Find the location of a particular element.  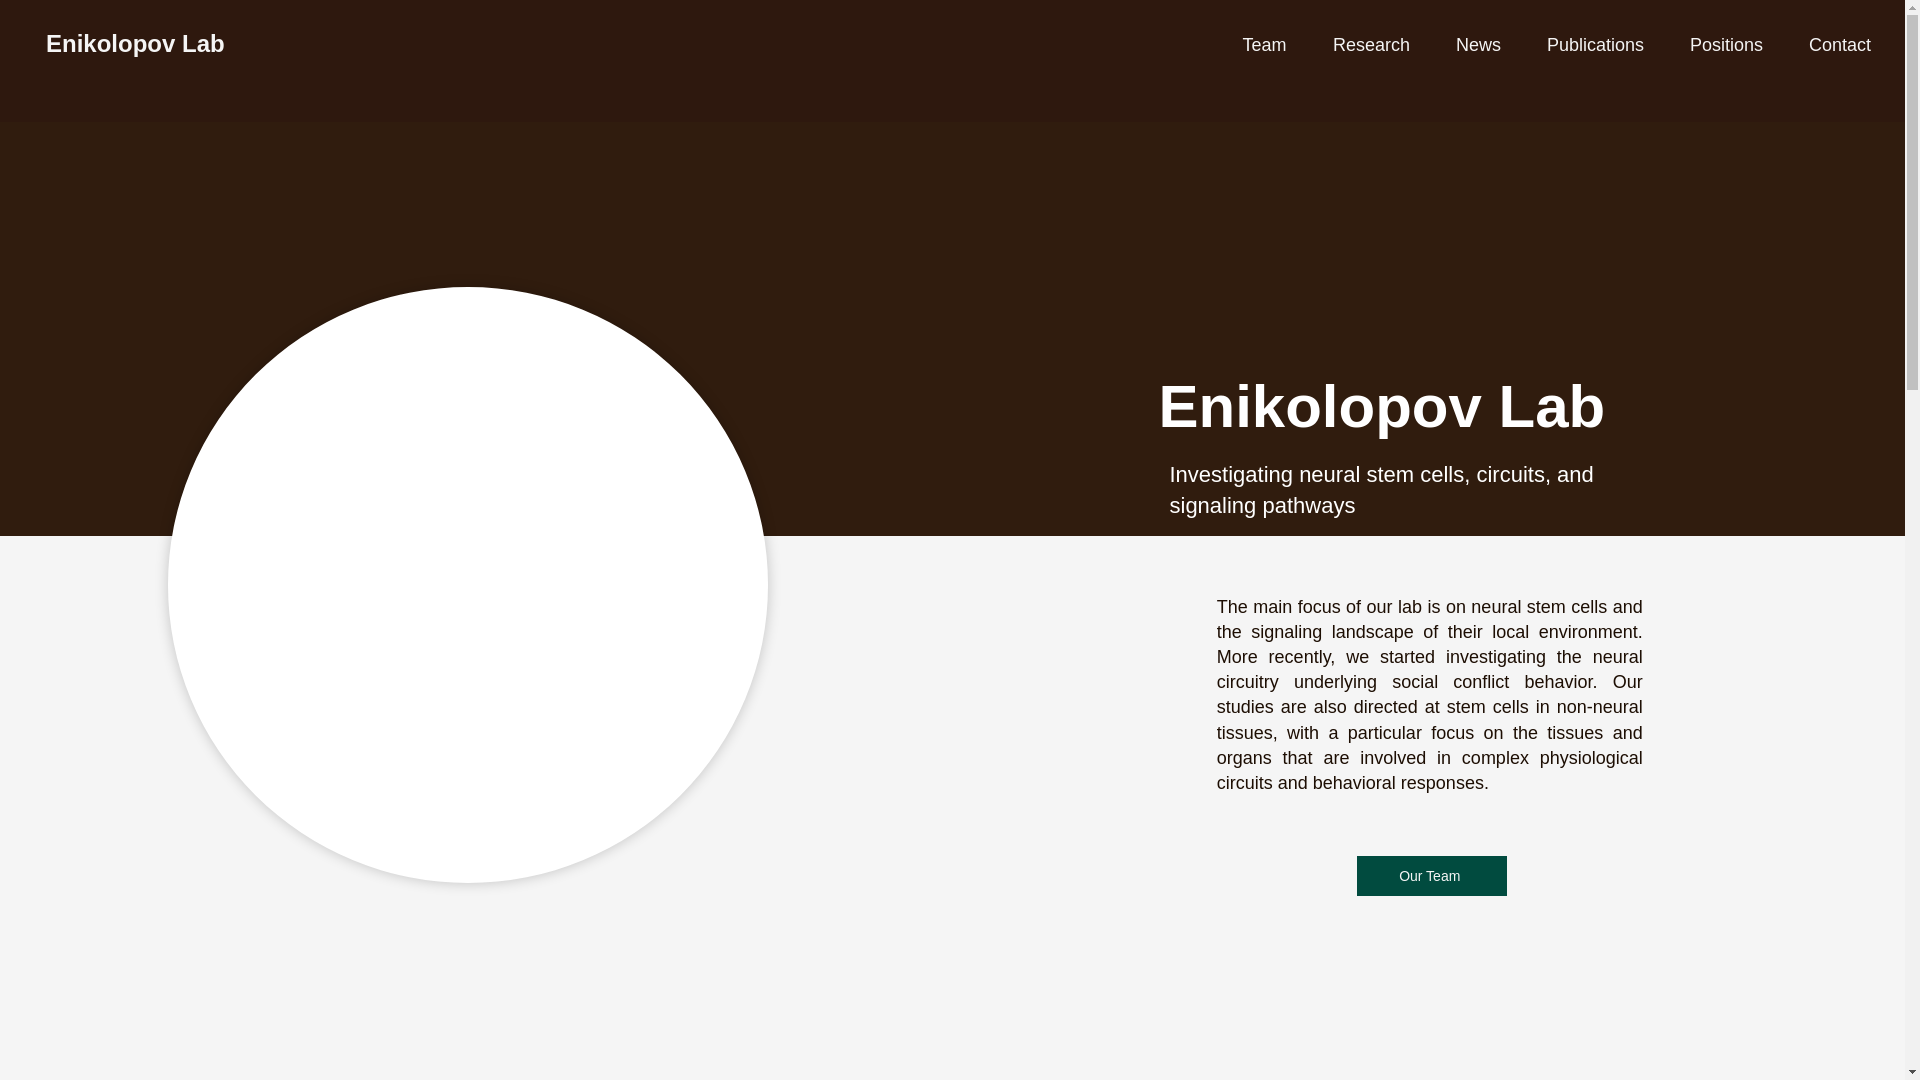

Team is located at coordinates (1264, 45).